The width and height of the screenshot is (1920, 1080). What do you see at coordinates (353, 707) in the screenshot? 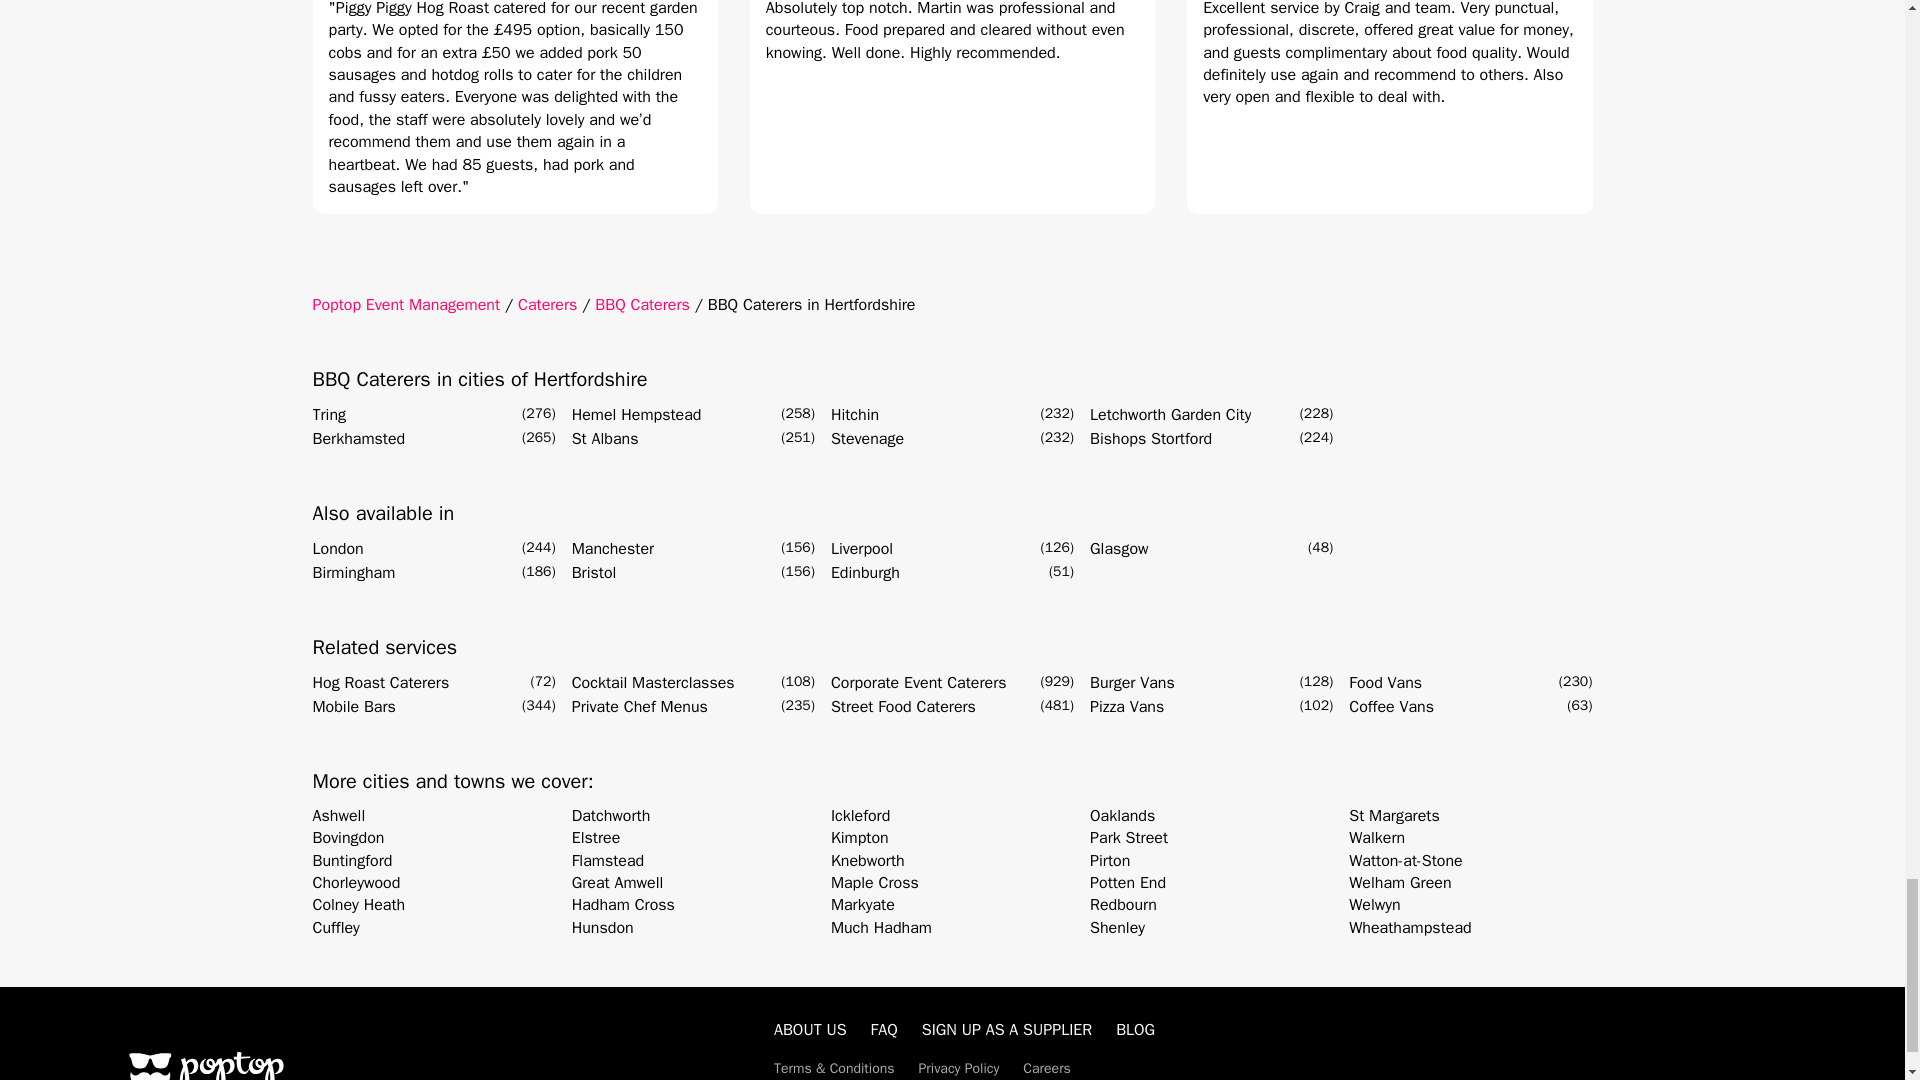
I see `Mobile Bars` at bounding box center [353, 707].